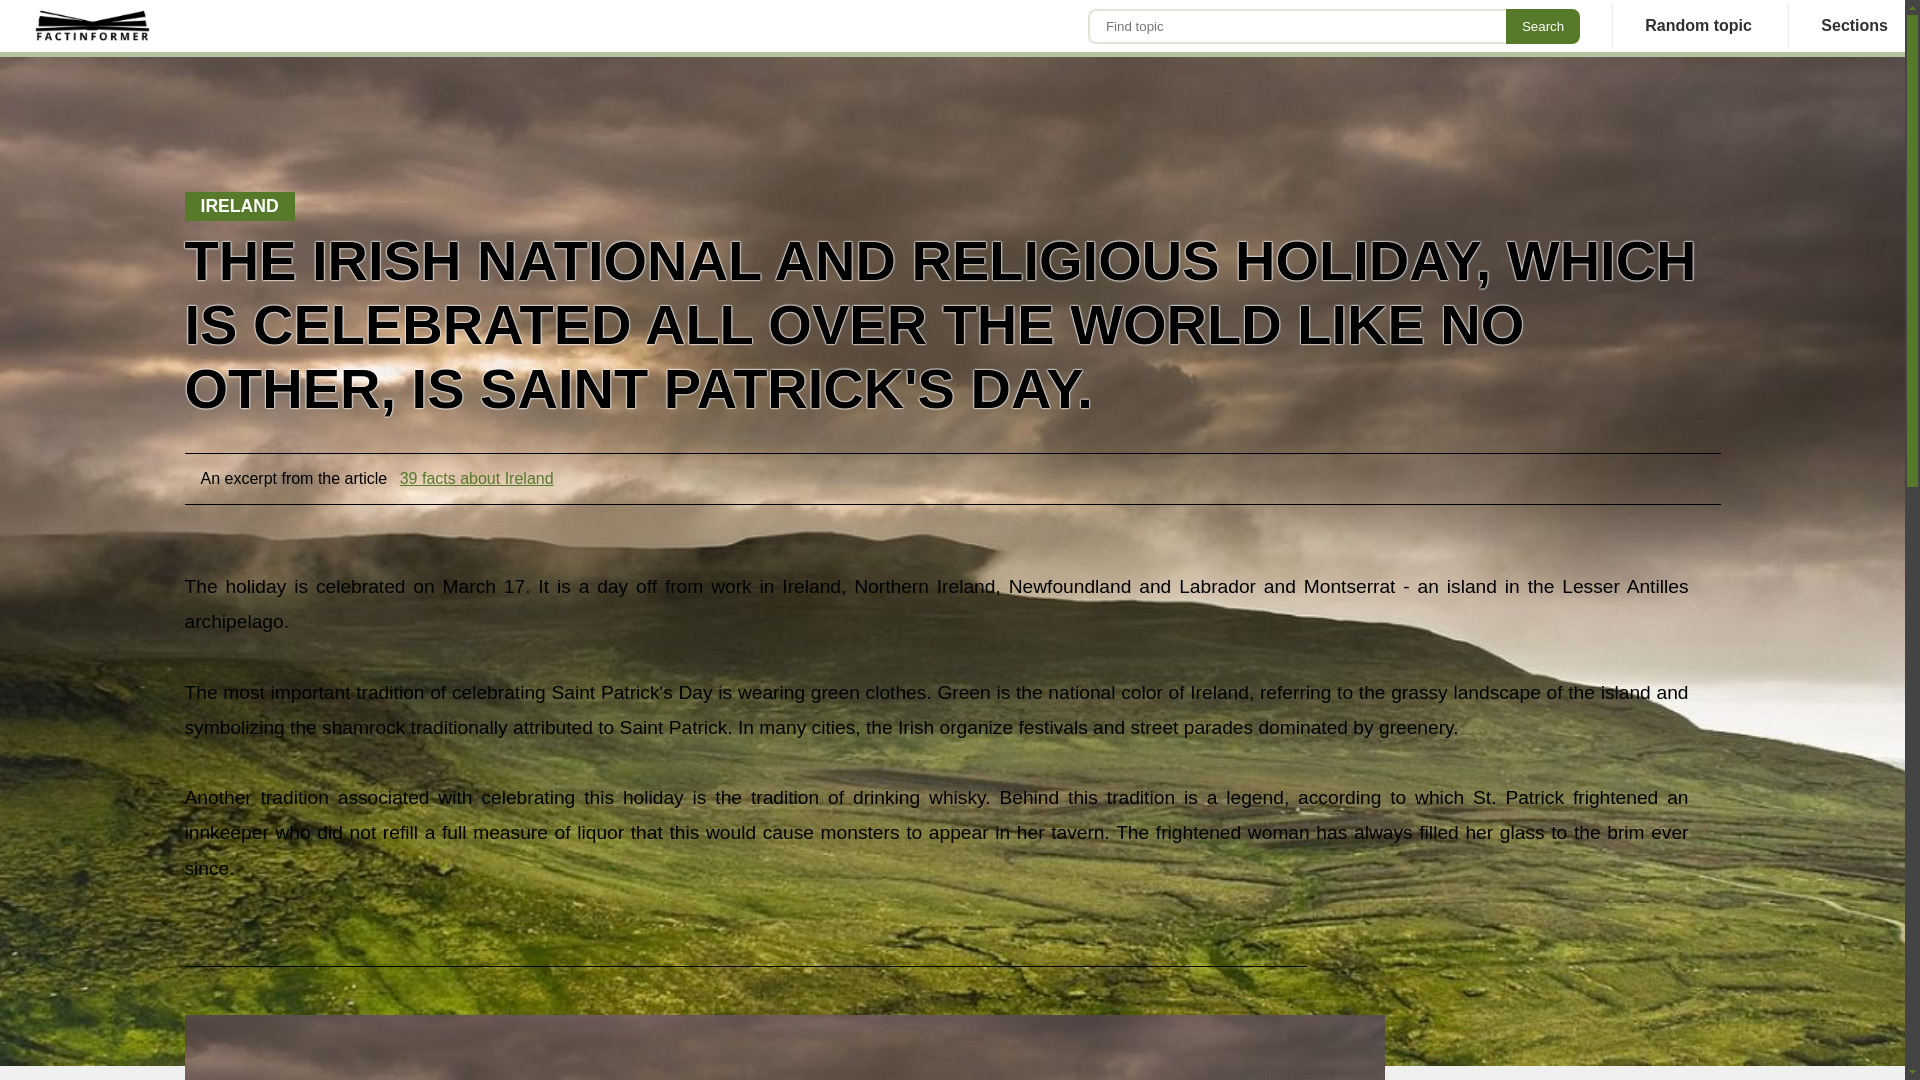 The width and height of the screenshot is (1920, 1080). I want to click on Search, so click(1542, 25).